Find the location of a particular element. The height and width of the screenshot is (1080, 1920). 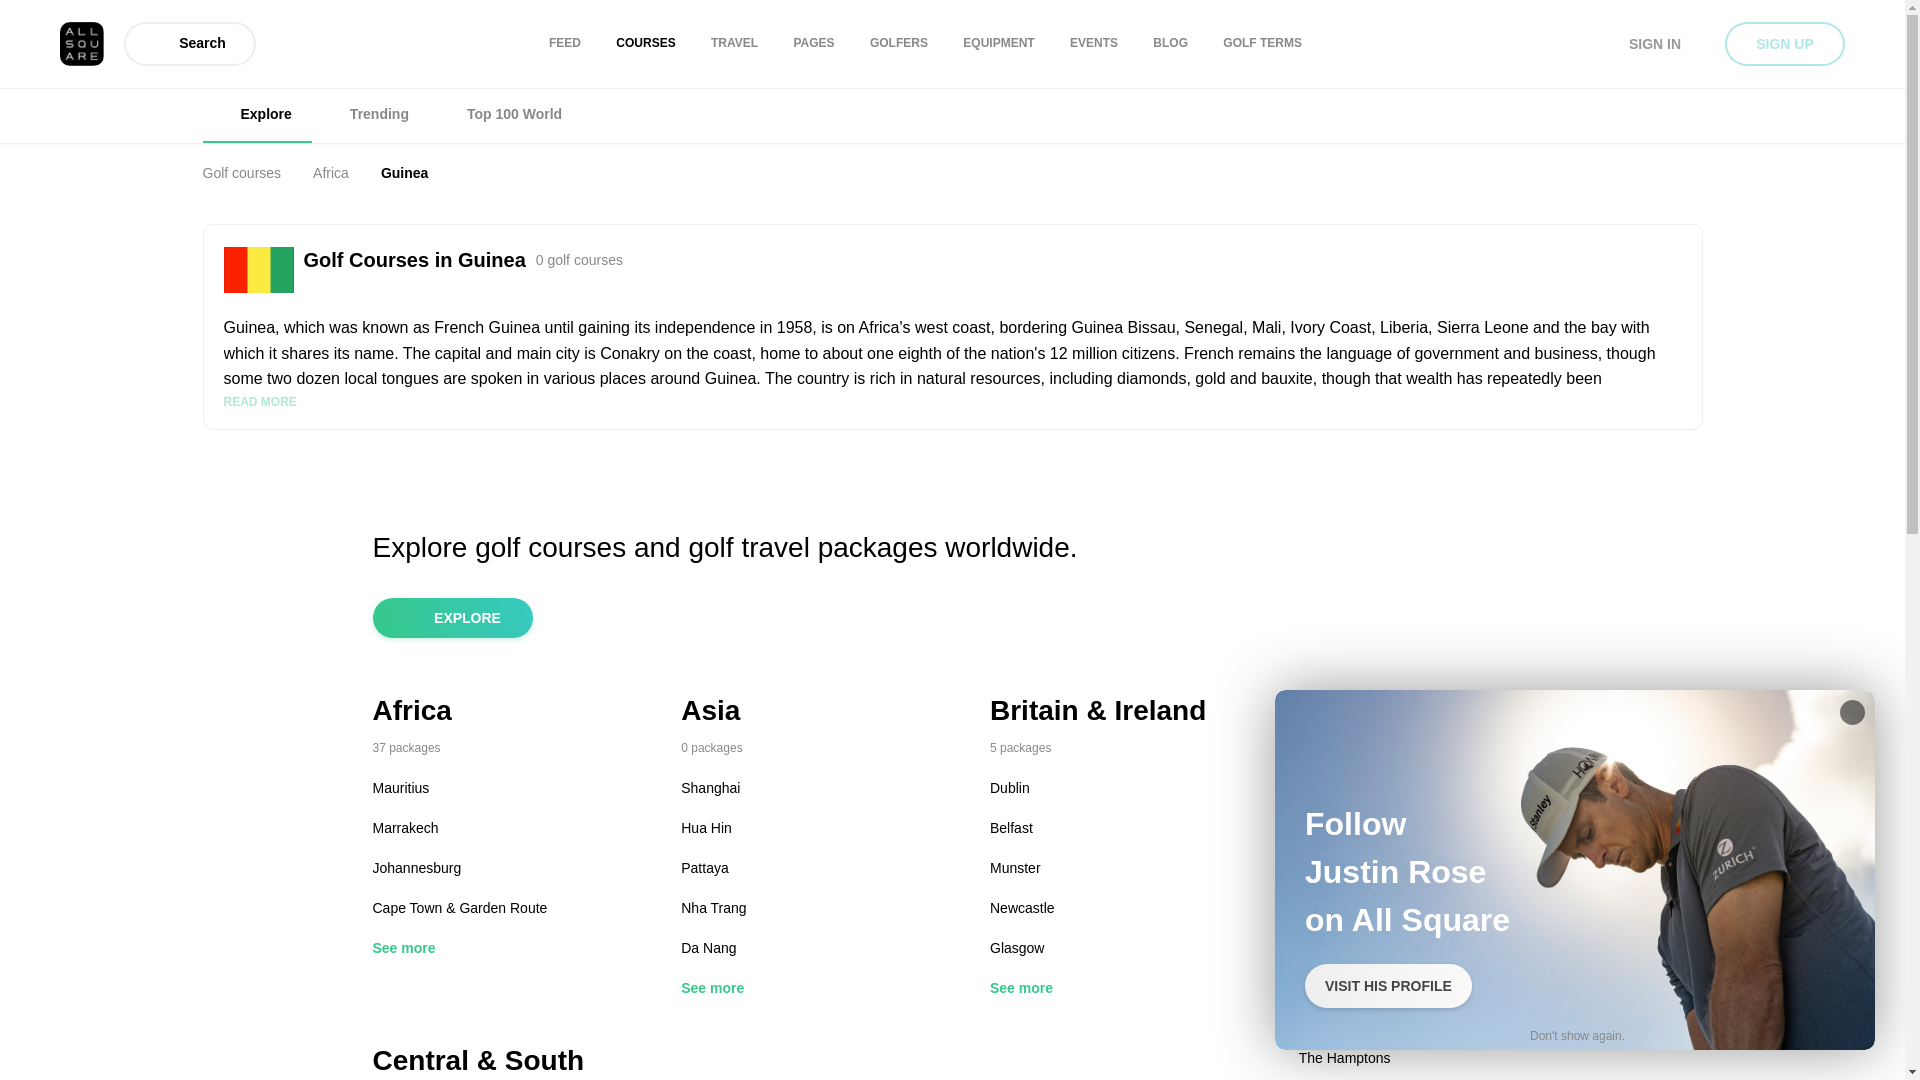

VISIT HIS PROFILE is located at coordinates (1388, 986).